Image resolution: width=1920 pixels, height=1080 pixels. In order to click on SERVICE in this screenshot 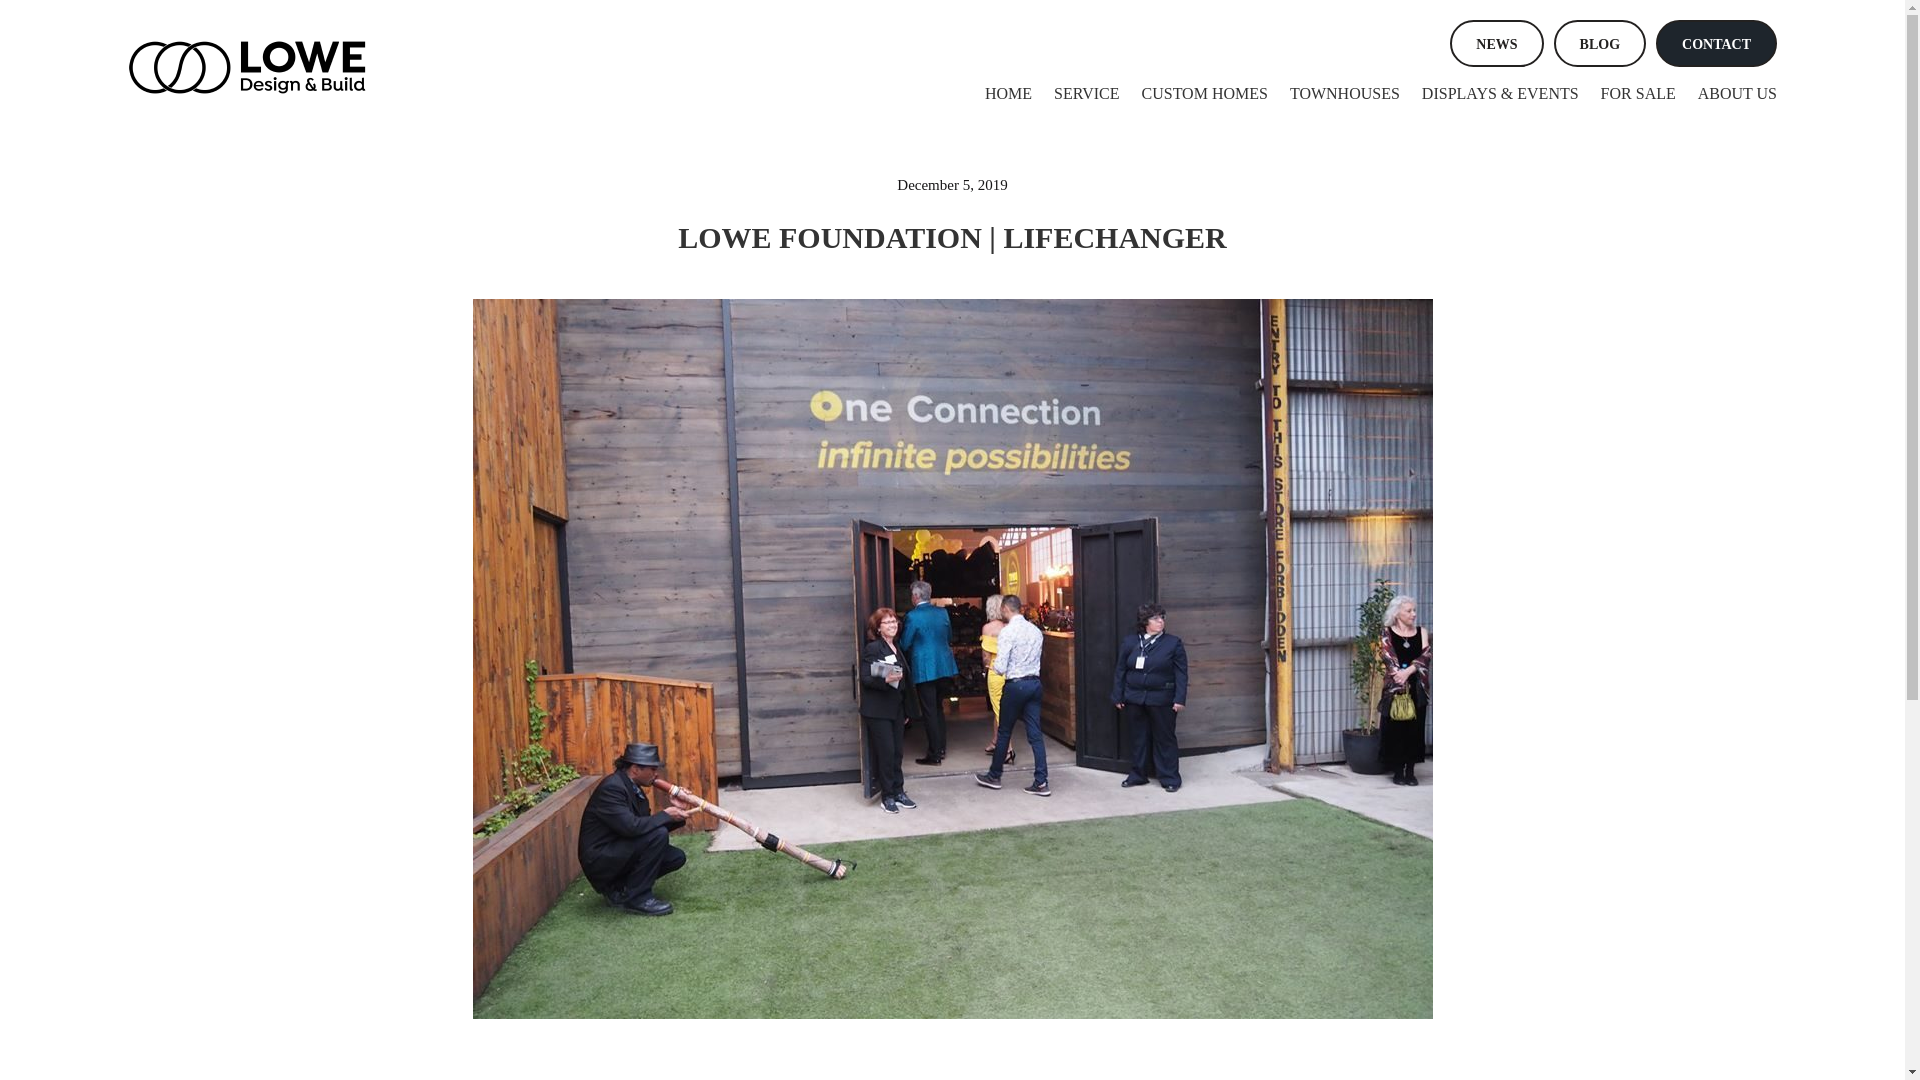, I will do `click(1076, 93)`.